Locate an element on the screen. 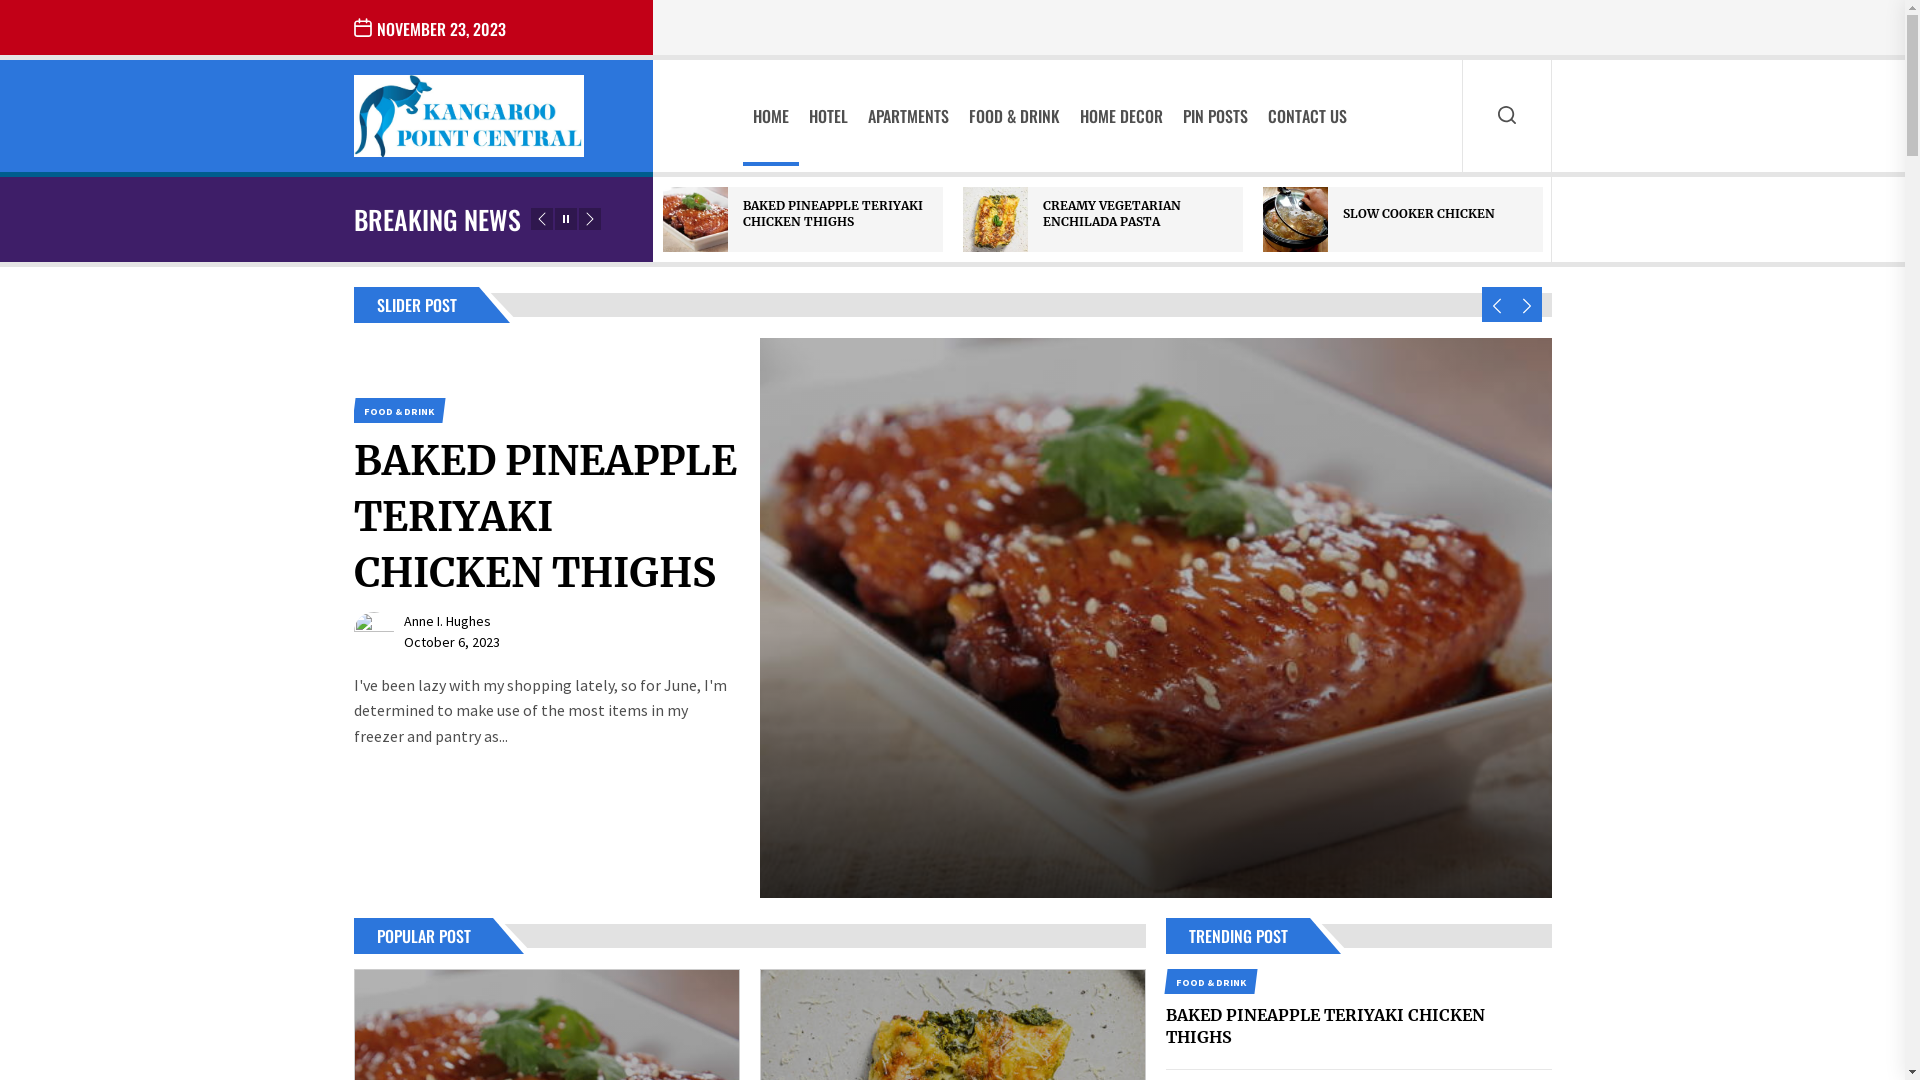 Image resolution: width=1920 pixels, height=1080 pixels. FOOD & DRINK is located at coordinates (1209, 982).